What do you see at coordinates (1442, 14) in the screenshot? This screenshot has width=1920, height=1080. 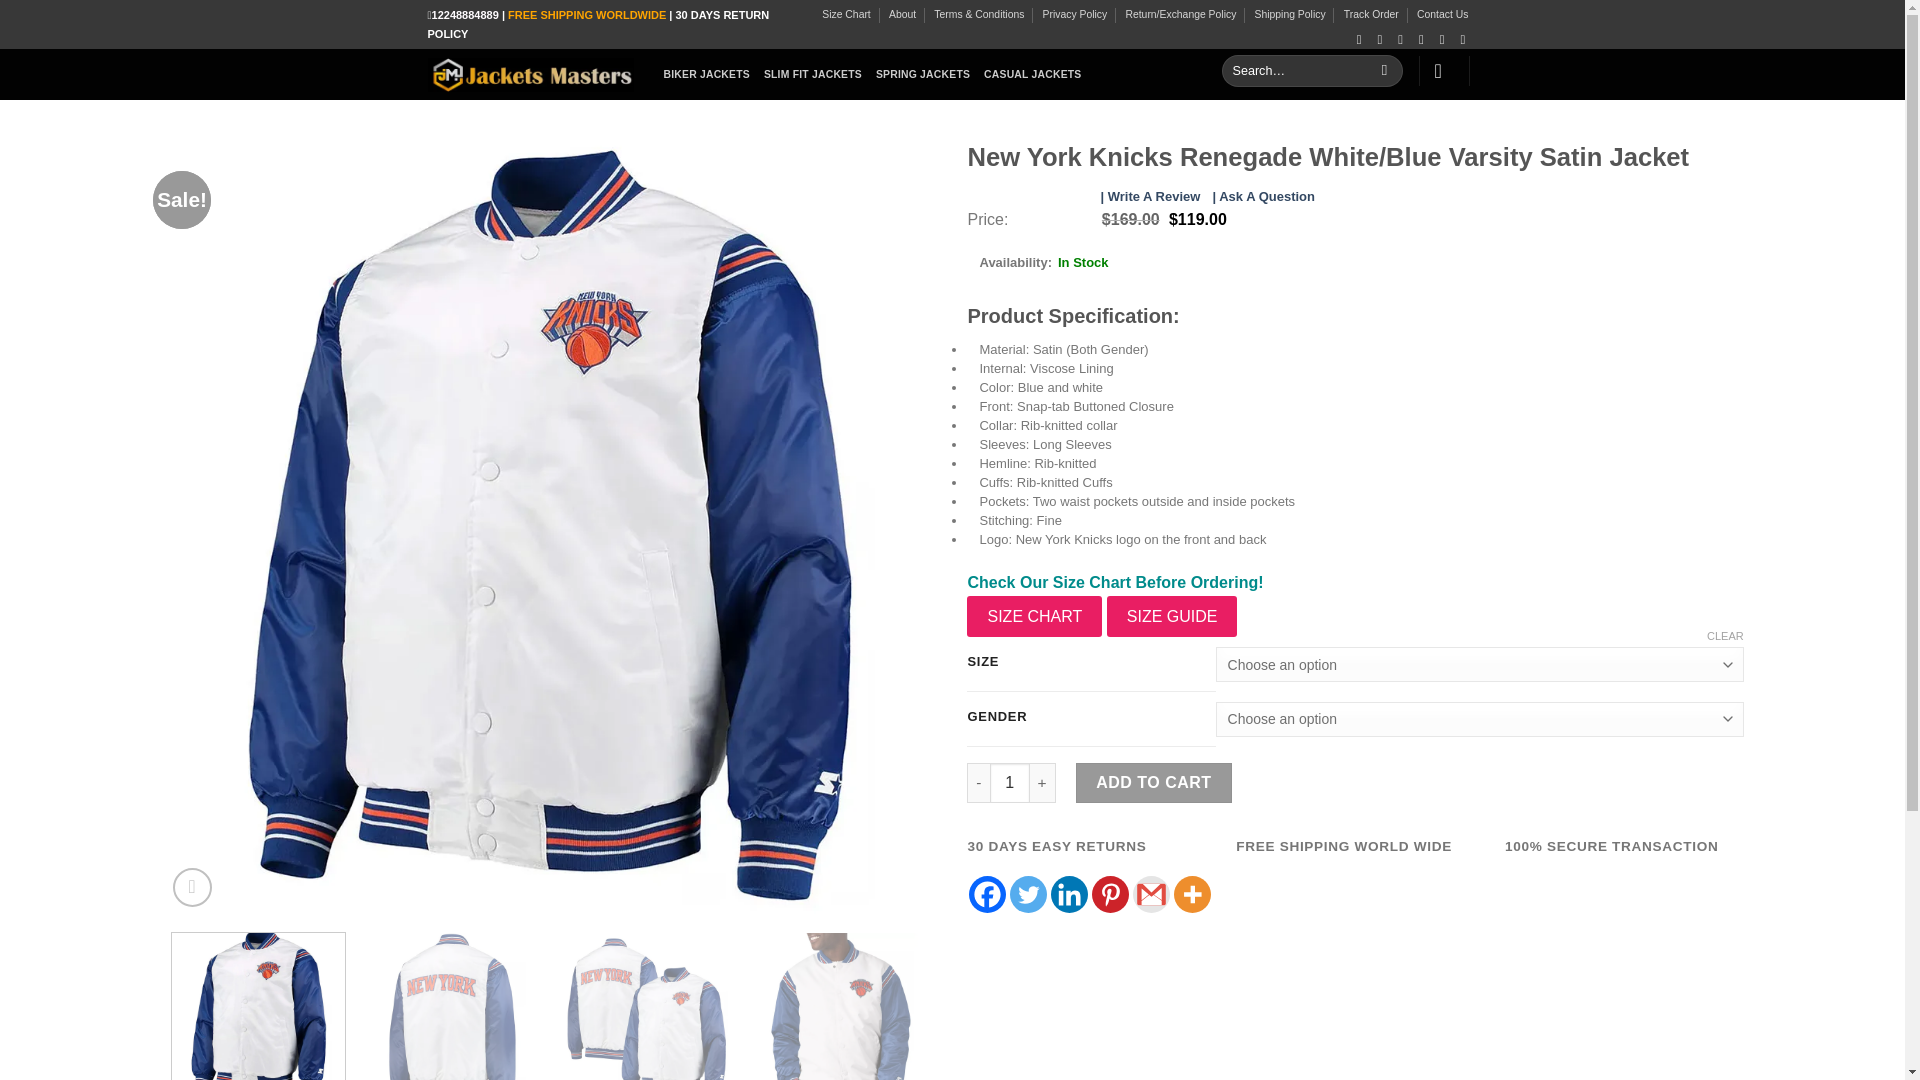 I see `Contact Us` at bounding box center [1442, 14].